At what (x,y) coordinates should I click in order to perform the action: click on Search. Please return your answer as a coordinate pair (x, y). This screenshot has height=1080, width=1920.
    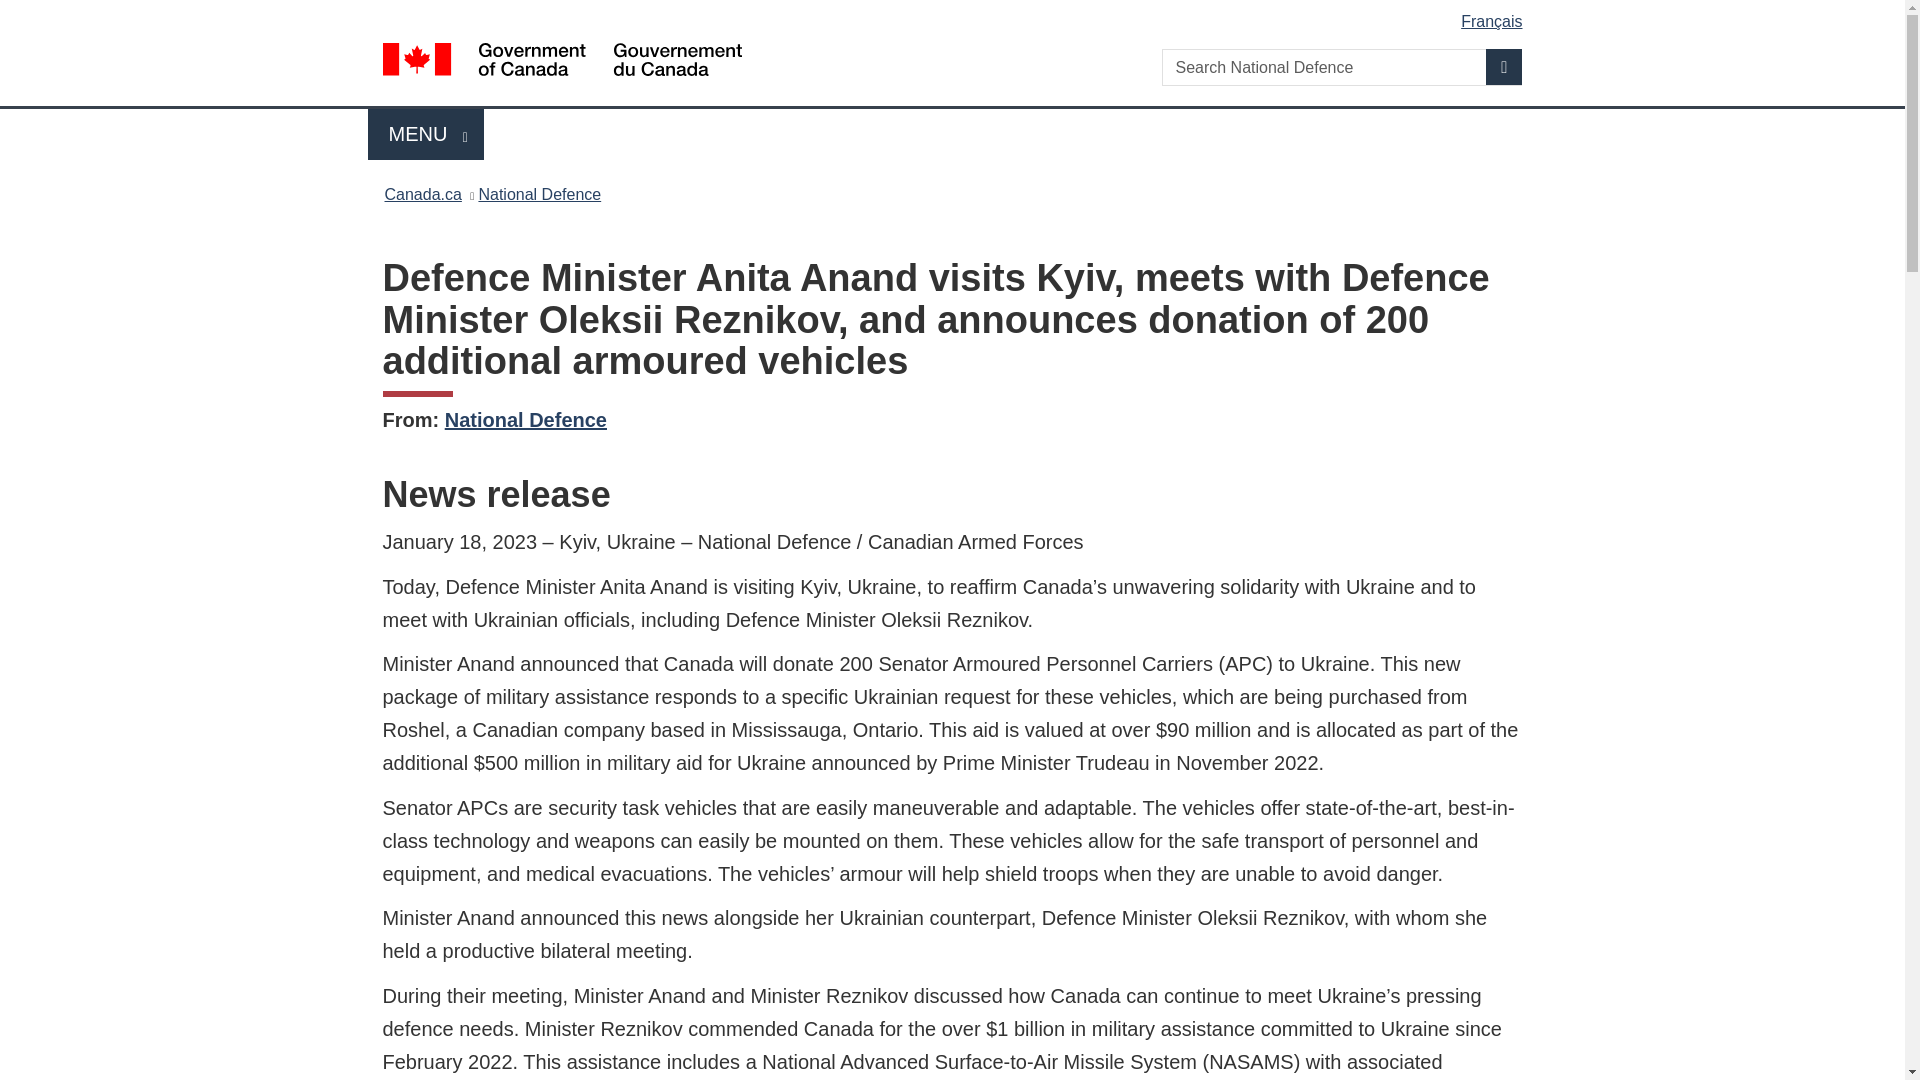
    Looking at the image, I should click on (1504, 66).